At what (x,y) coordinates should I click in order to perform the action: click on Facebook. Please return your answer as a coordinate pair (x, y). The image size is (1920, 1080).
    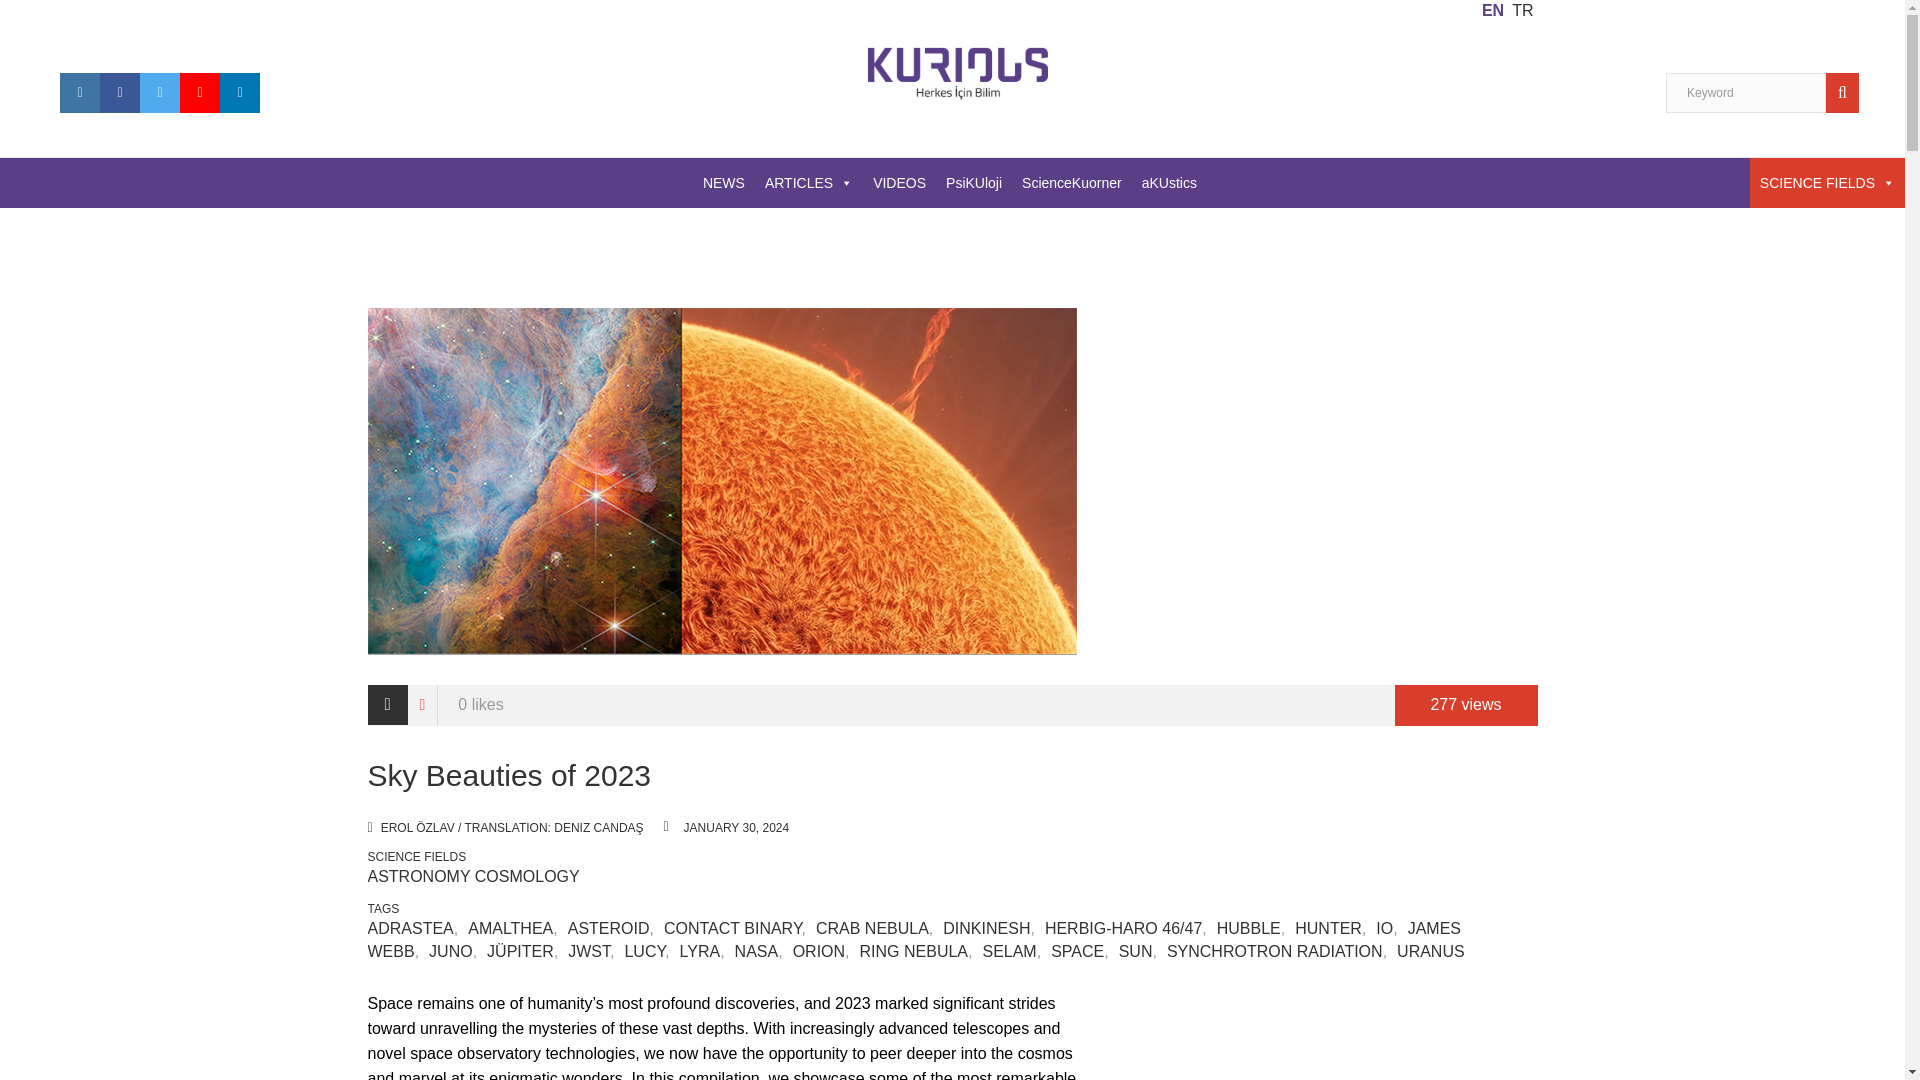
    Looking at the image, I should click on (120, 93).